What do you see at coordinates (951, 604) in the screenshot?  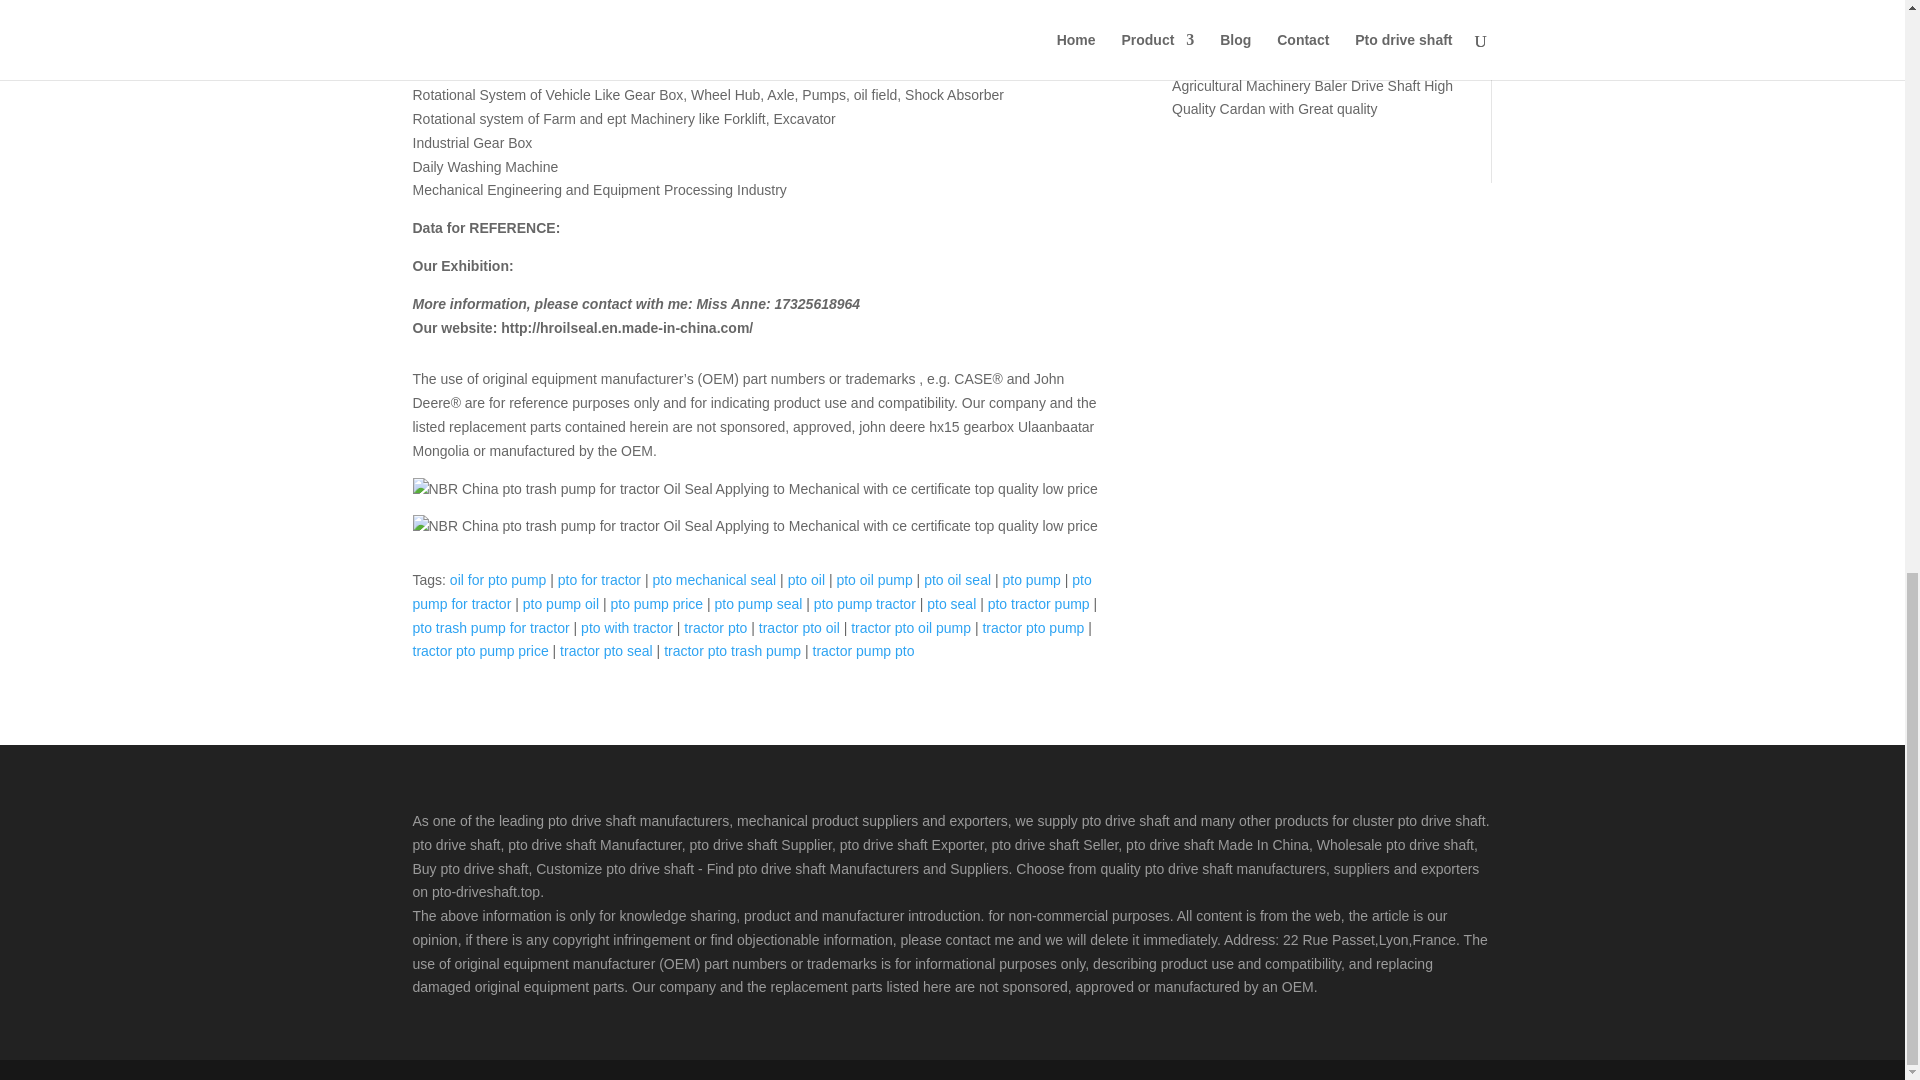 I see `pto seal` at bounding box center [951, 604].